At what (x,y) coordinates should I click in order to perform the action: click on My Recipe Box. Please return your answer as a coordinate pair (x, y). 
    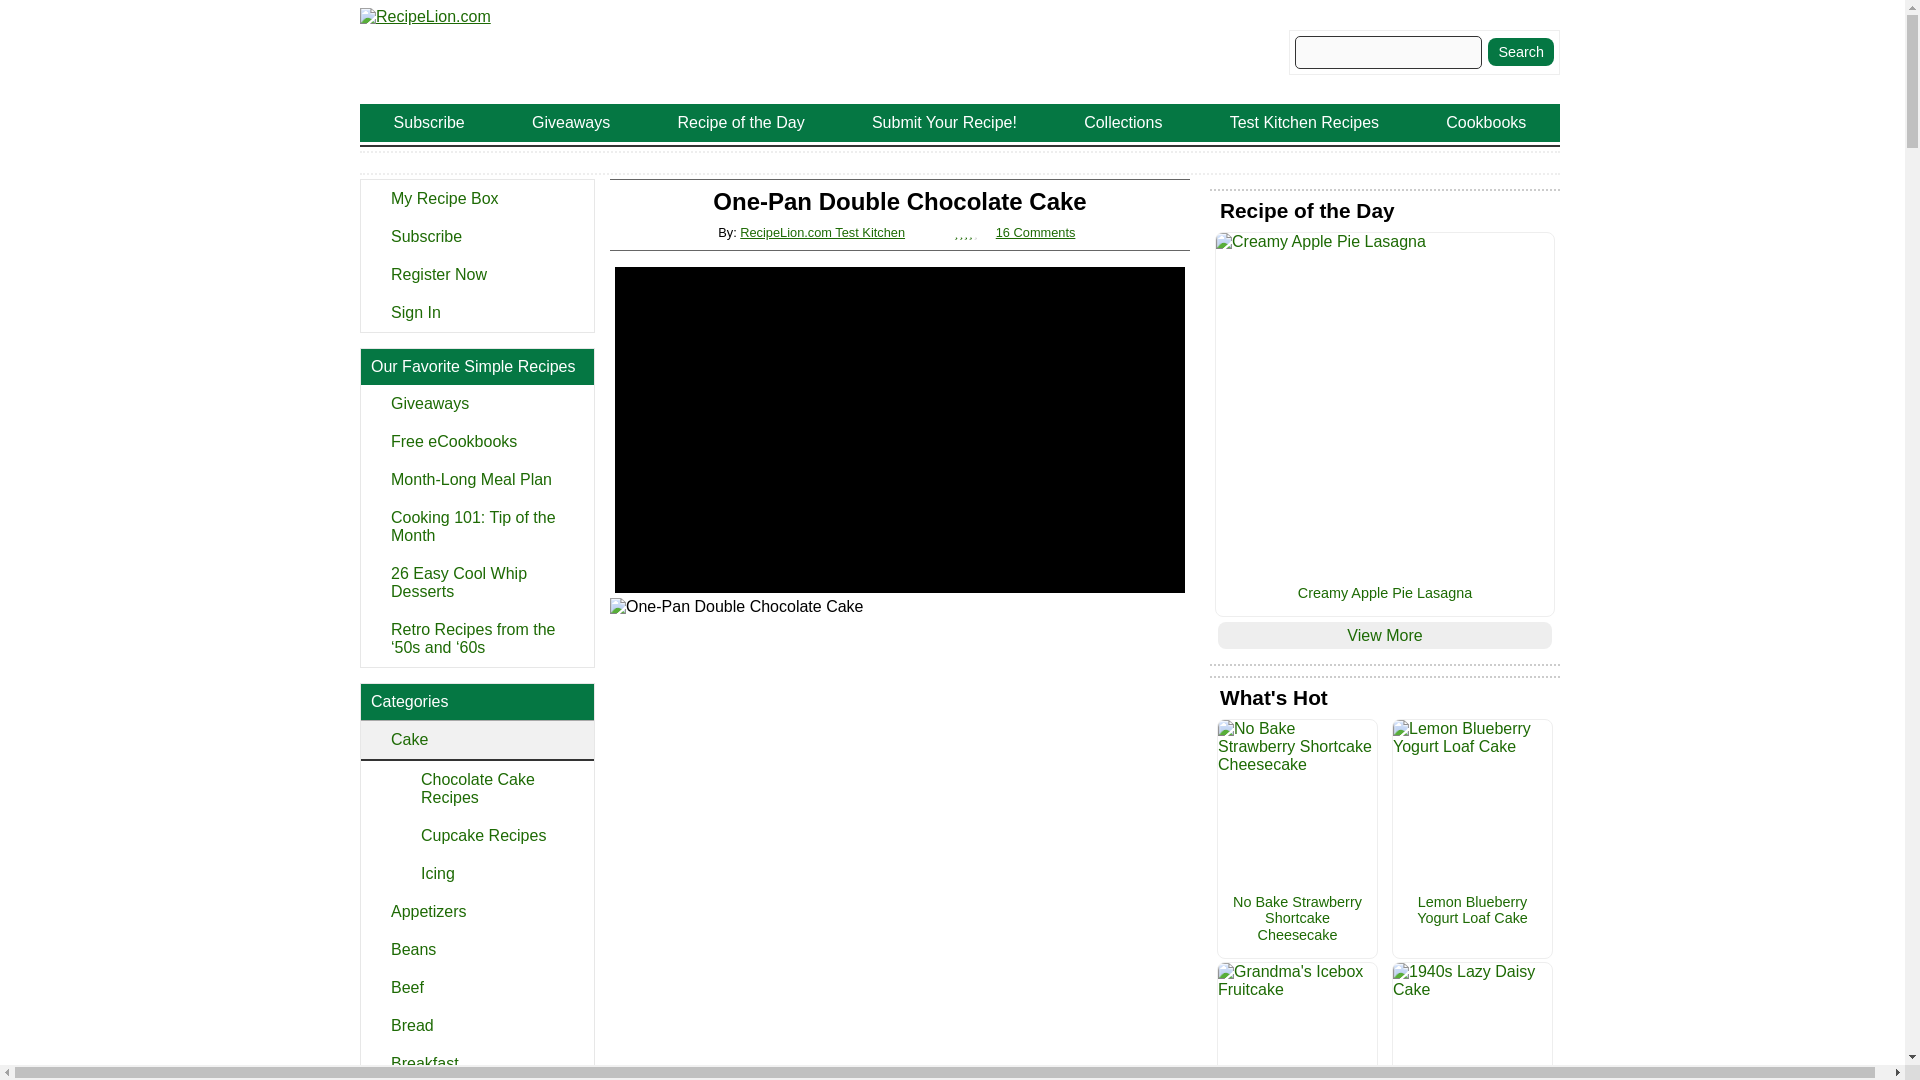
    Looking at the image, I should click on (476, 199).